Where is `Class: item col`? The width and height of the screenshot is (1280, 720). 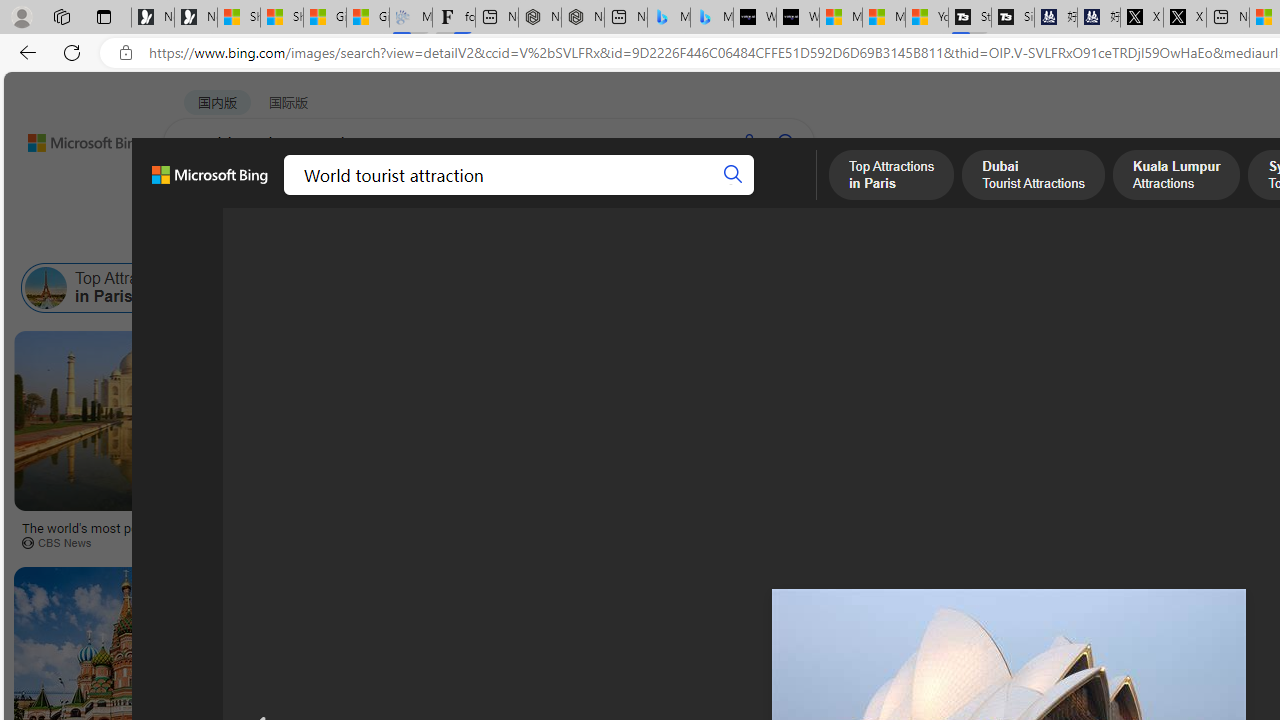 Class: item col is located at coordinates (1090, 288).